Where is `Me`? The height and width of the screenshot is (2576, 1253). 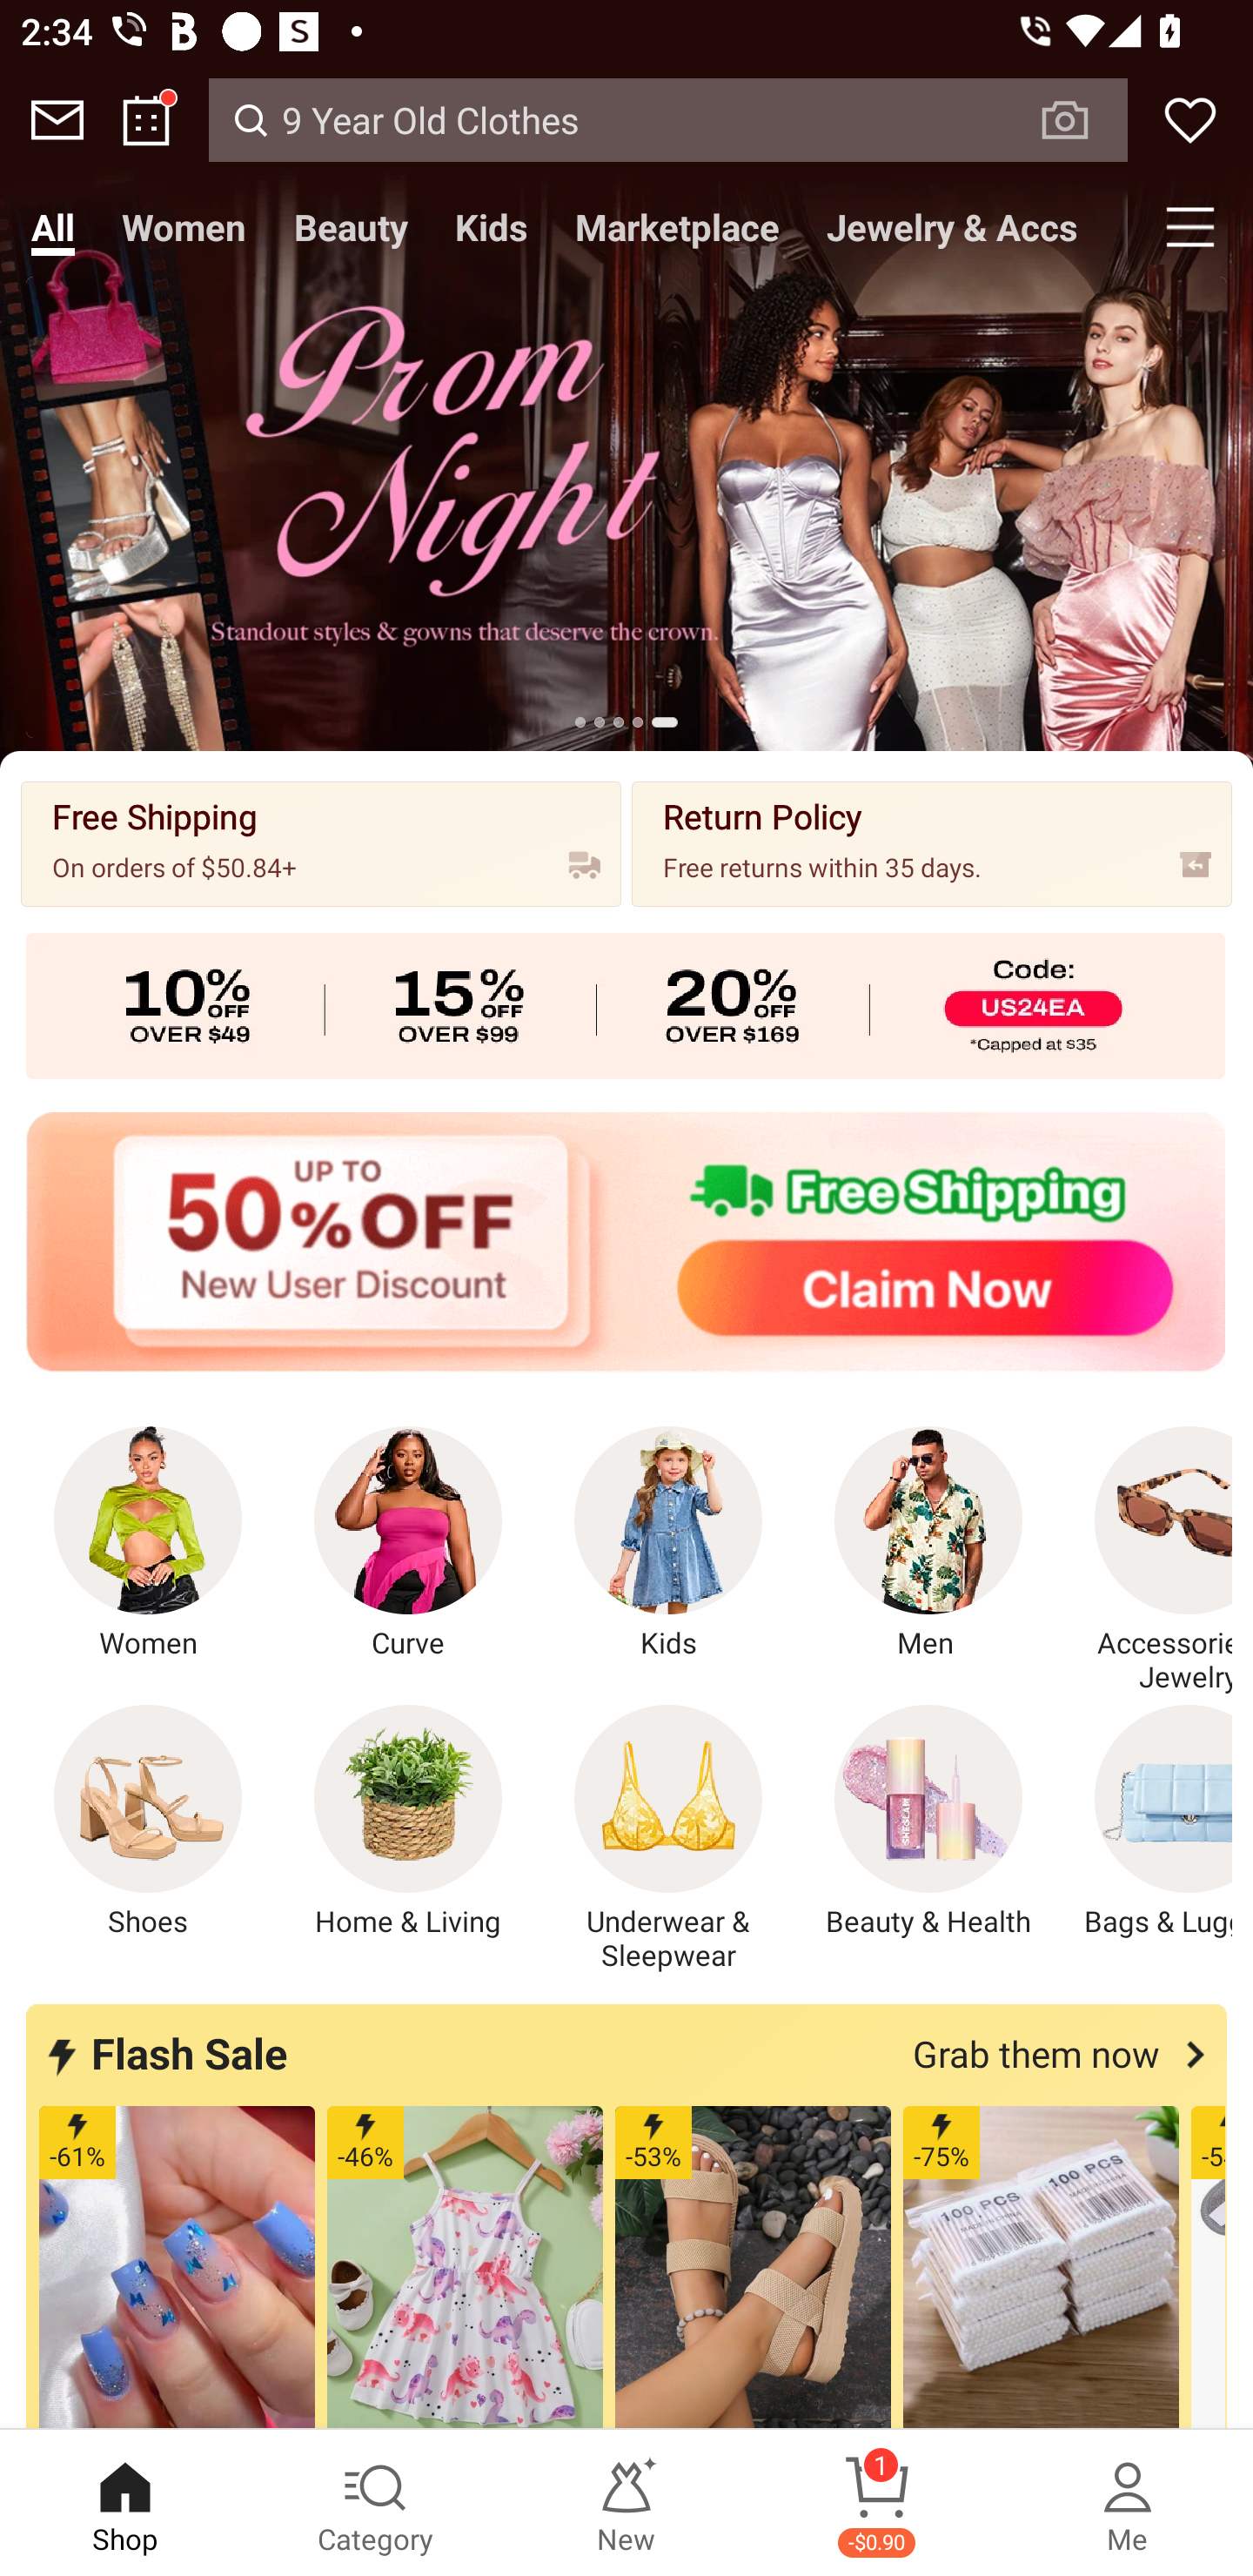
Me is located at coordinates (1128, 2503).